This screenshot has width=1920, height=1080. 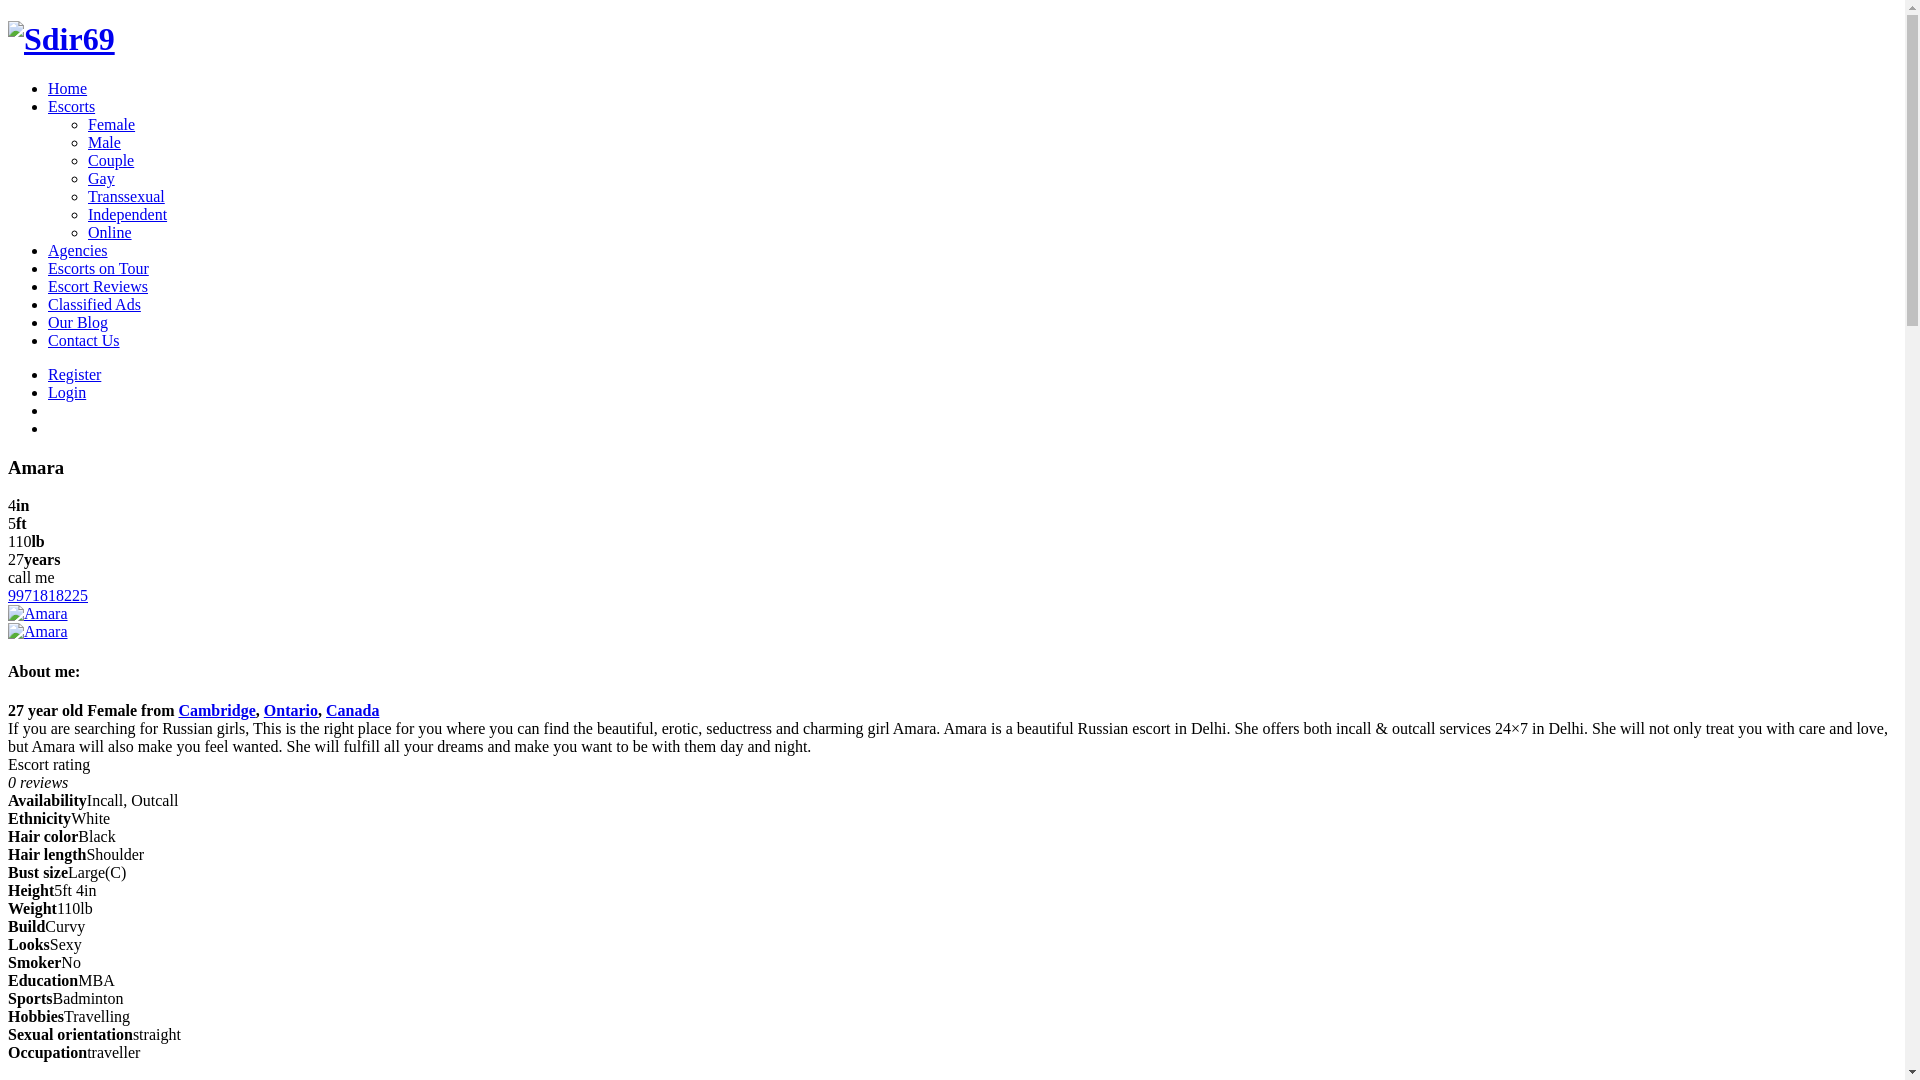 I want to click on Escorts, so click(x=72, y=106).